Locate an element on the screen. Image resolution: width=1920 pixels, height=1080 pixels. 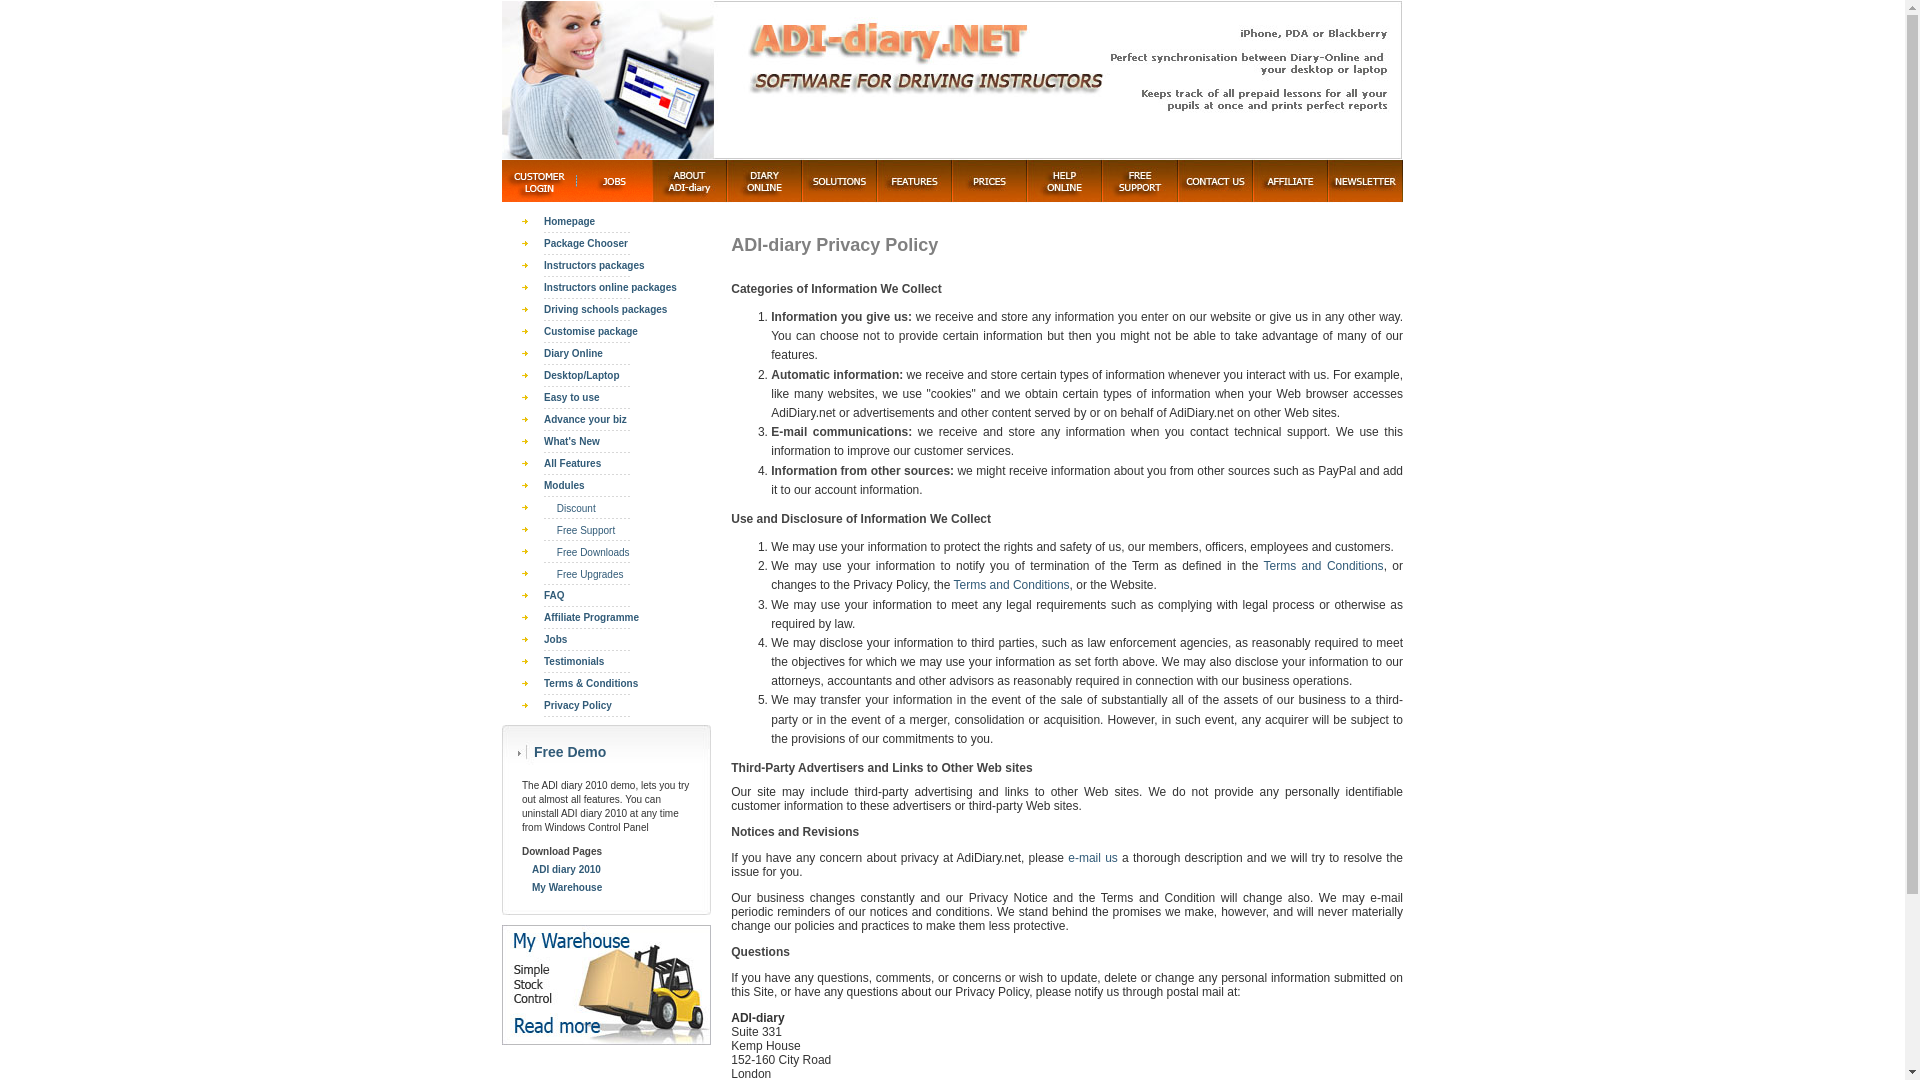
Driving schools packages is located at coordinates (604, 309).